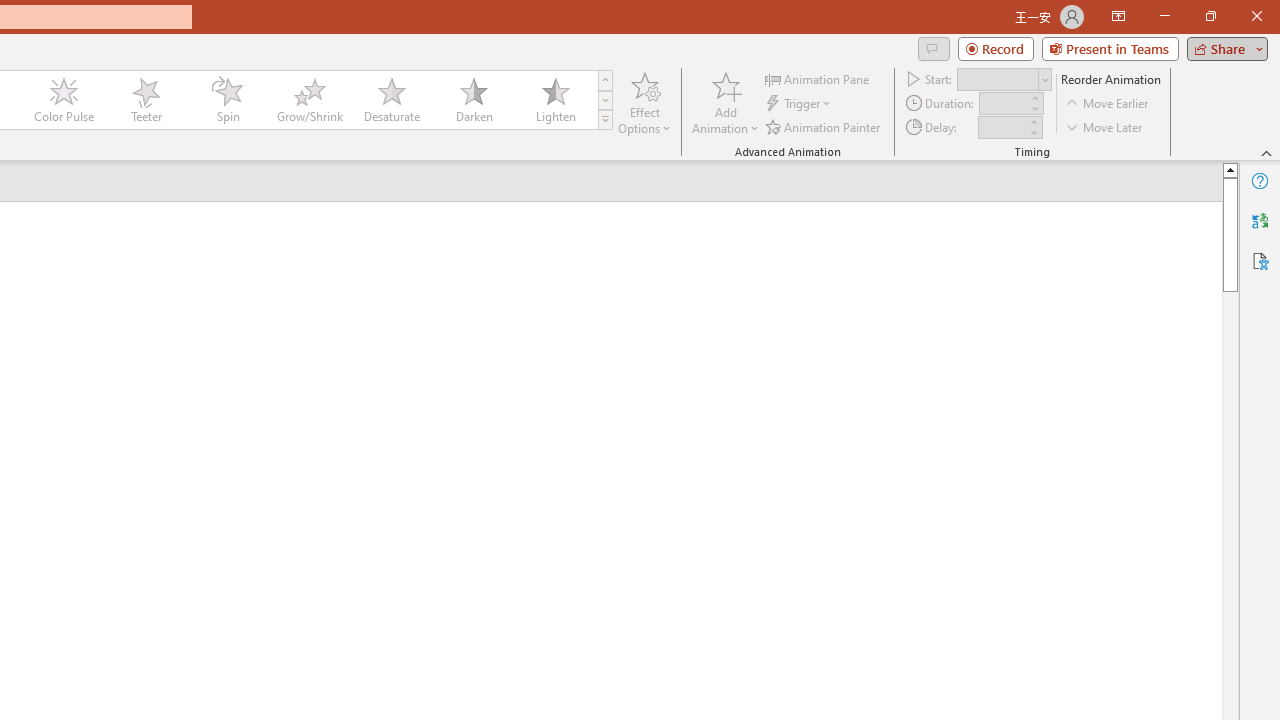 The image size is (1280, 720). What do you see at coordinates (824, 126) in the screenshot?
I see `Animation Painter` at bounding box center [824, 126].